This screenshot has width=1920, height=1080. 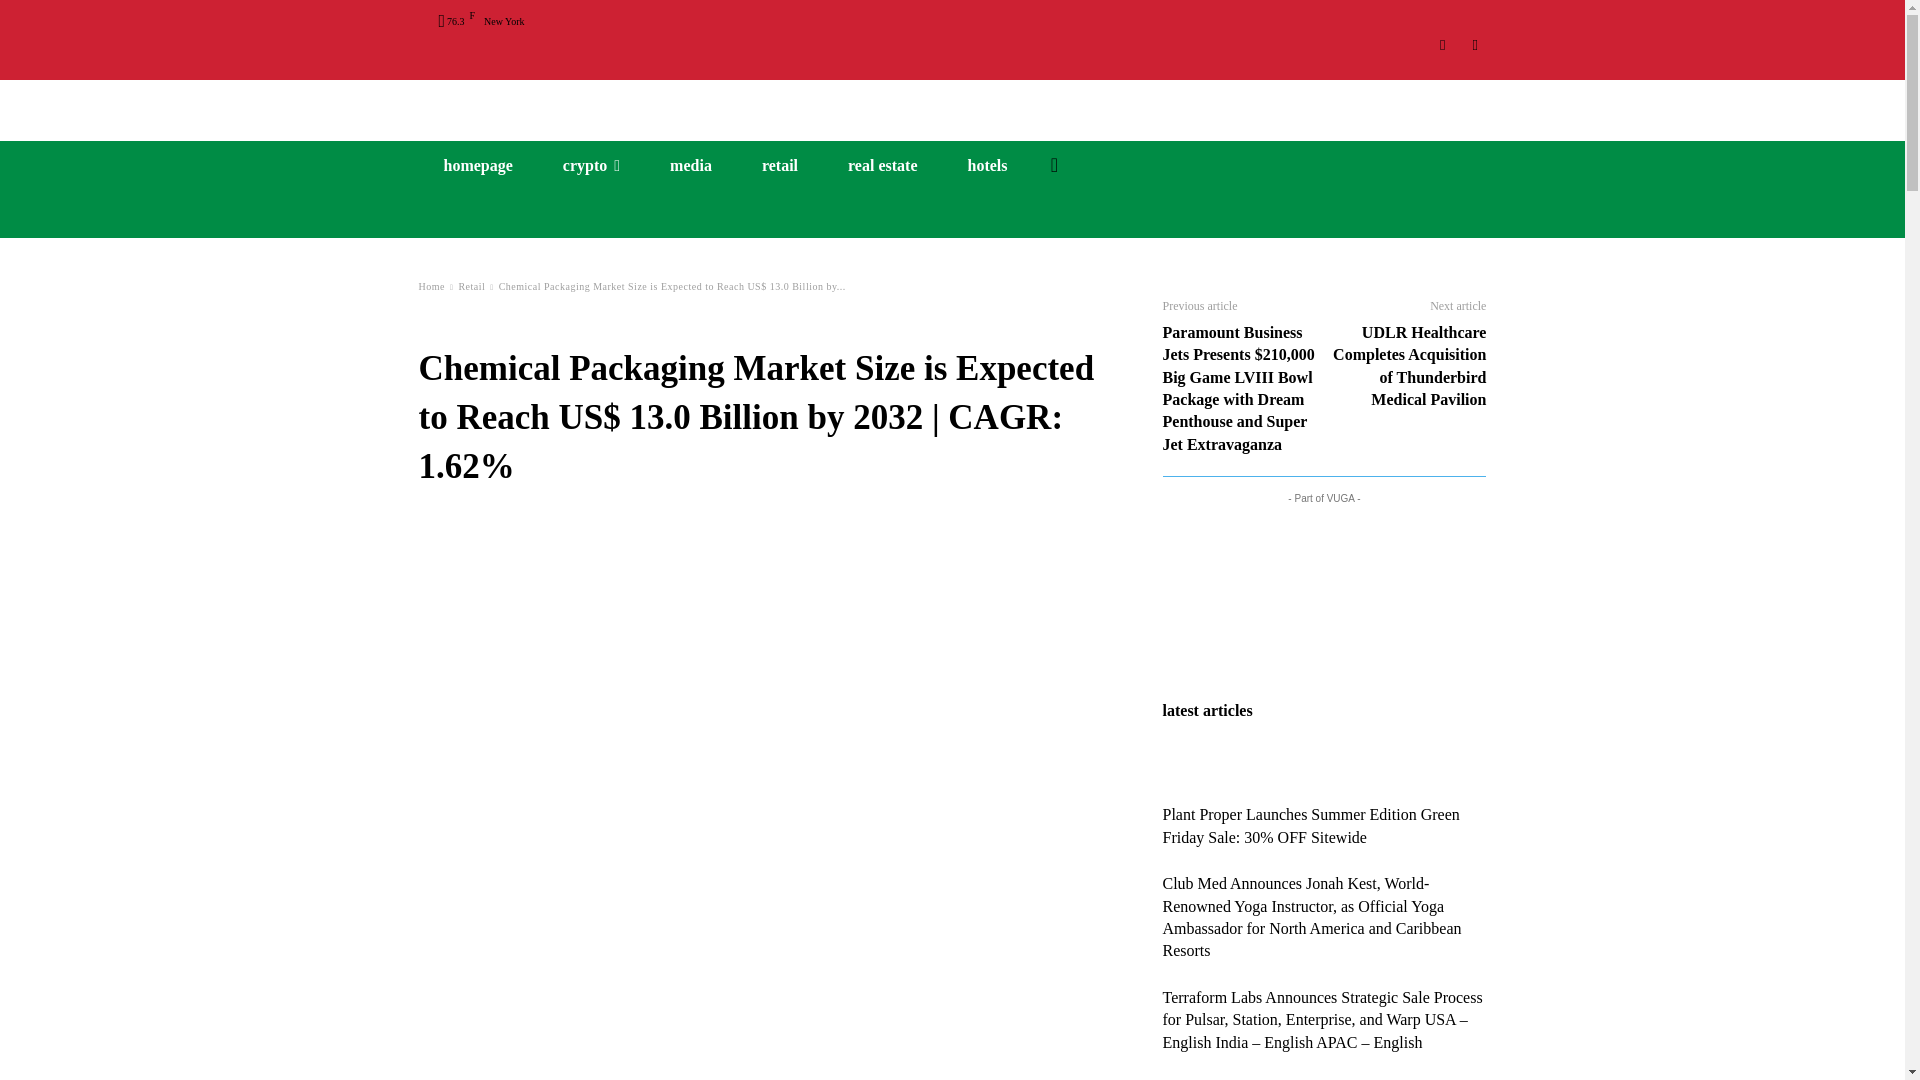 I want to click on real estate, so click(x=882, y=166).